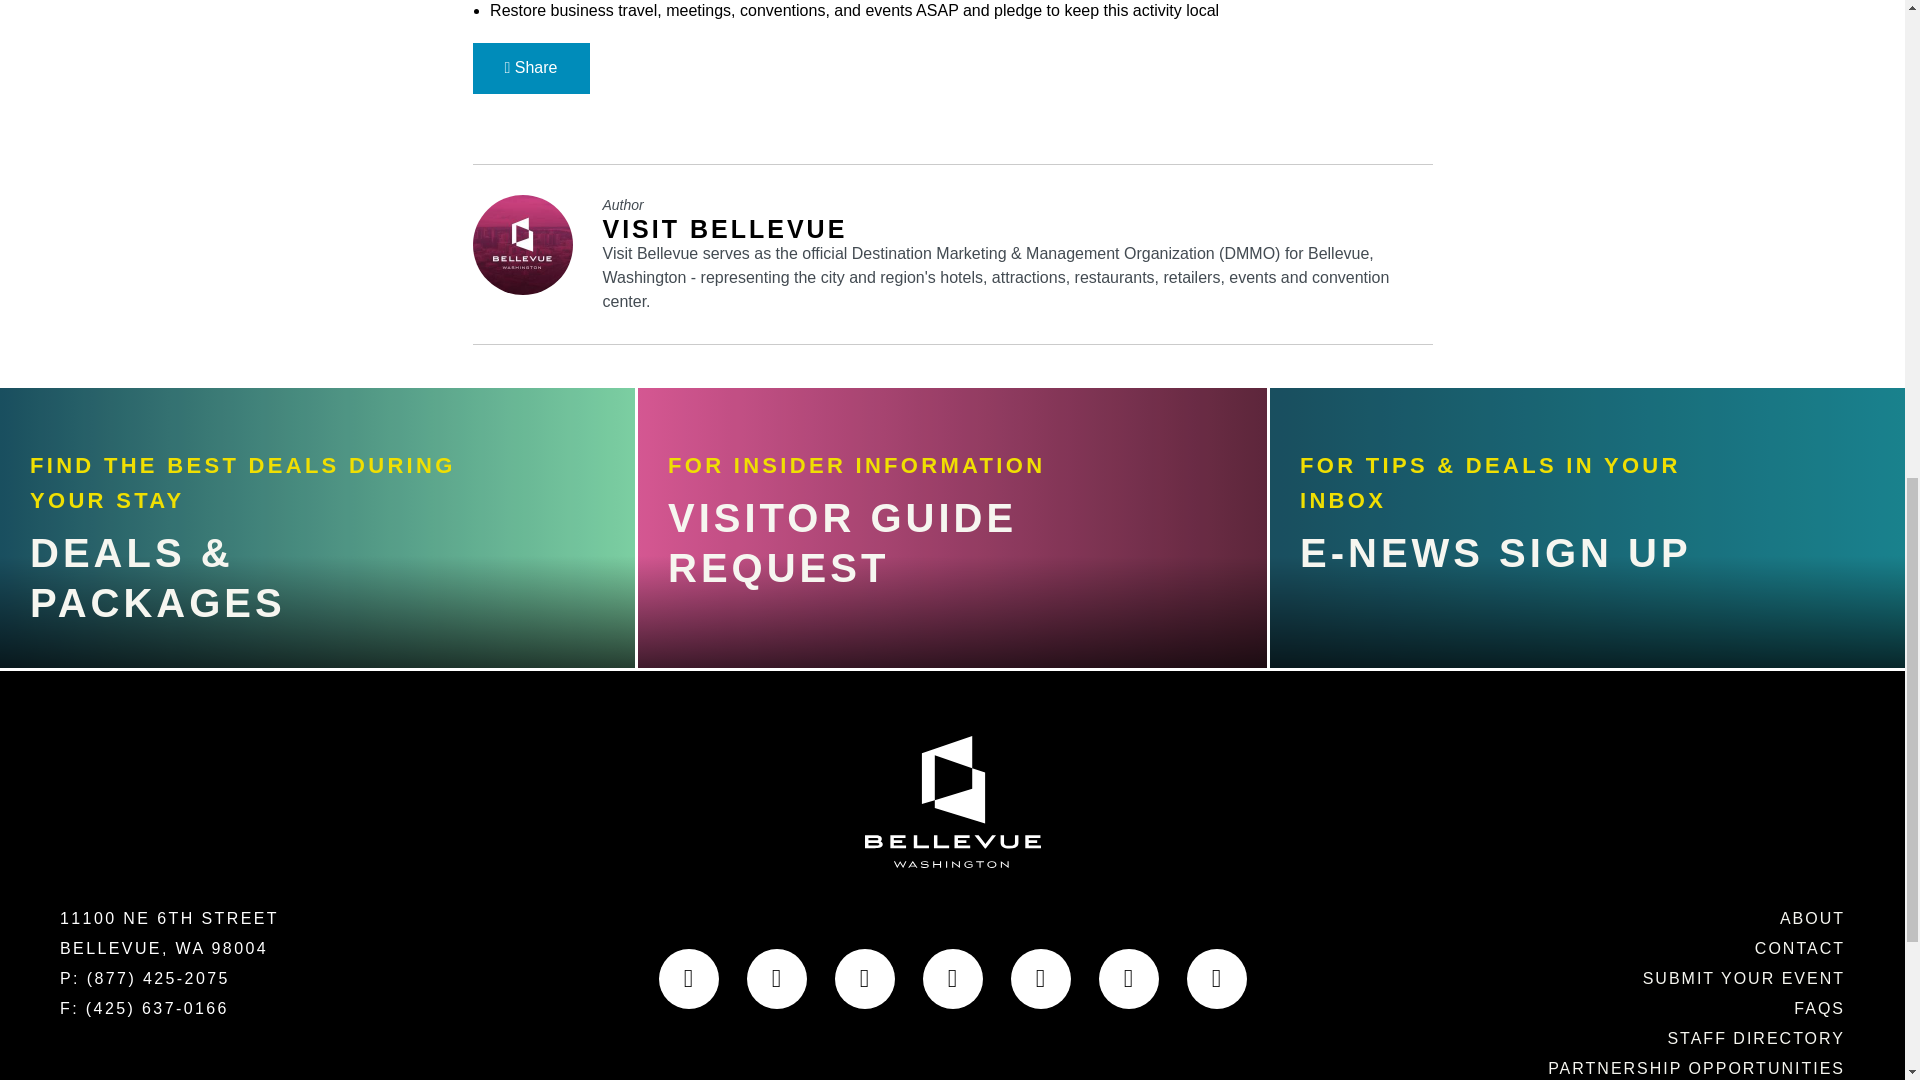 The image size is (1920, 1080). Describe the element at coordinates (184, 540) in the screenshot. I see `Hotels` at that location.